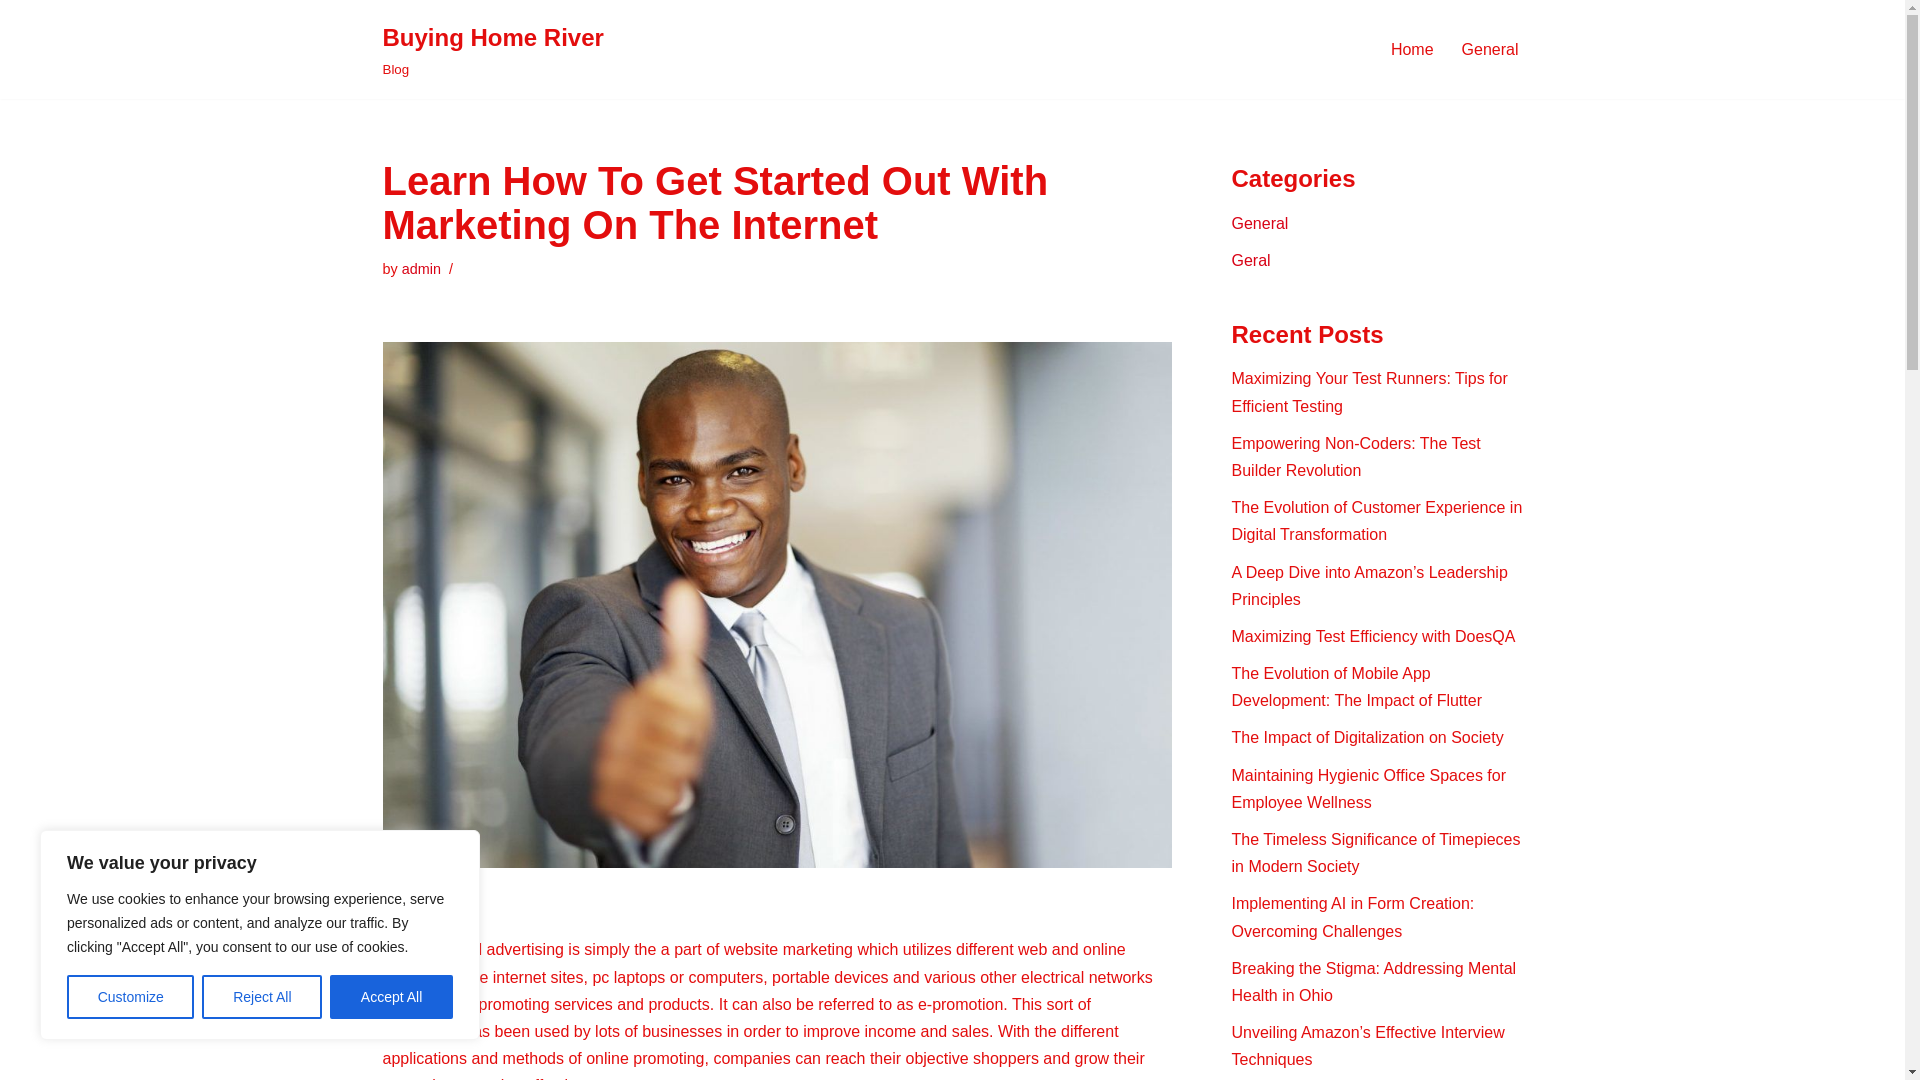 This screenshot has height=1080, width=1920. What do you see at coordinates (1370, 392) in the screenshot?
I see `Maximizing Your Test Runners: Tips for Efficient Testing` at bounding box center [1370, 392].